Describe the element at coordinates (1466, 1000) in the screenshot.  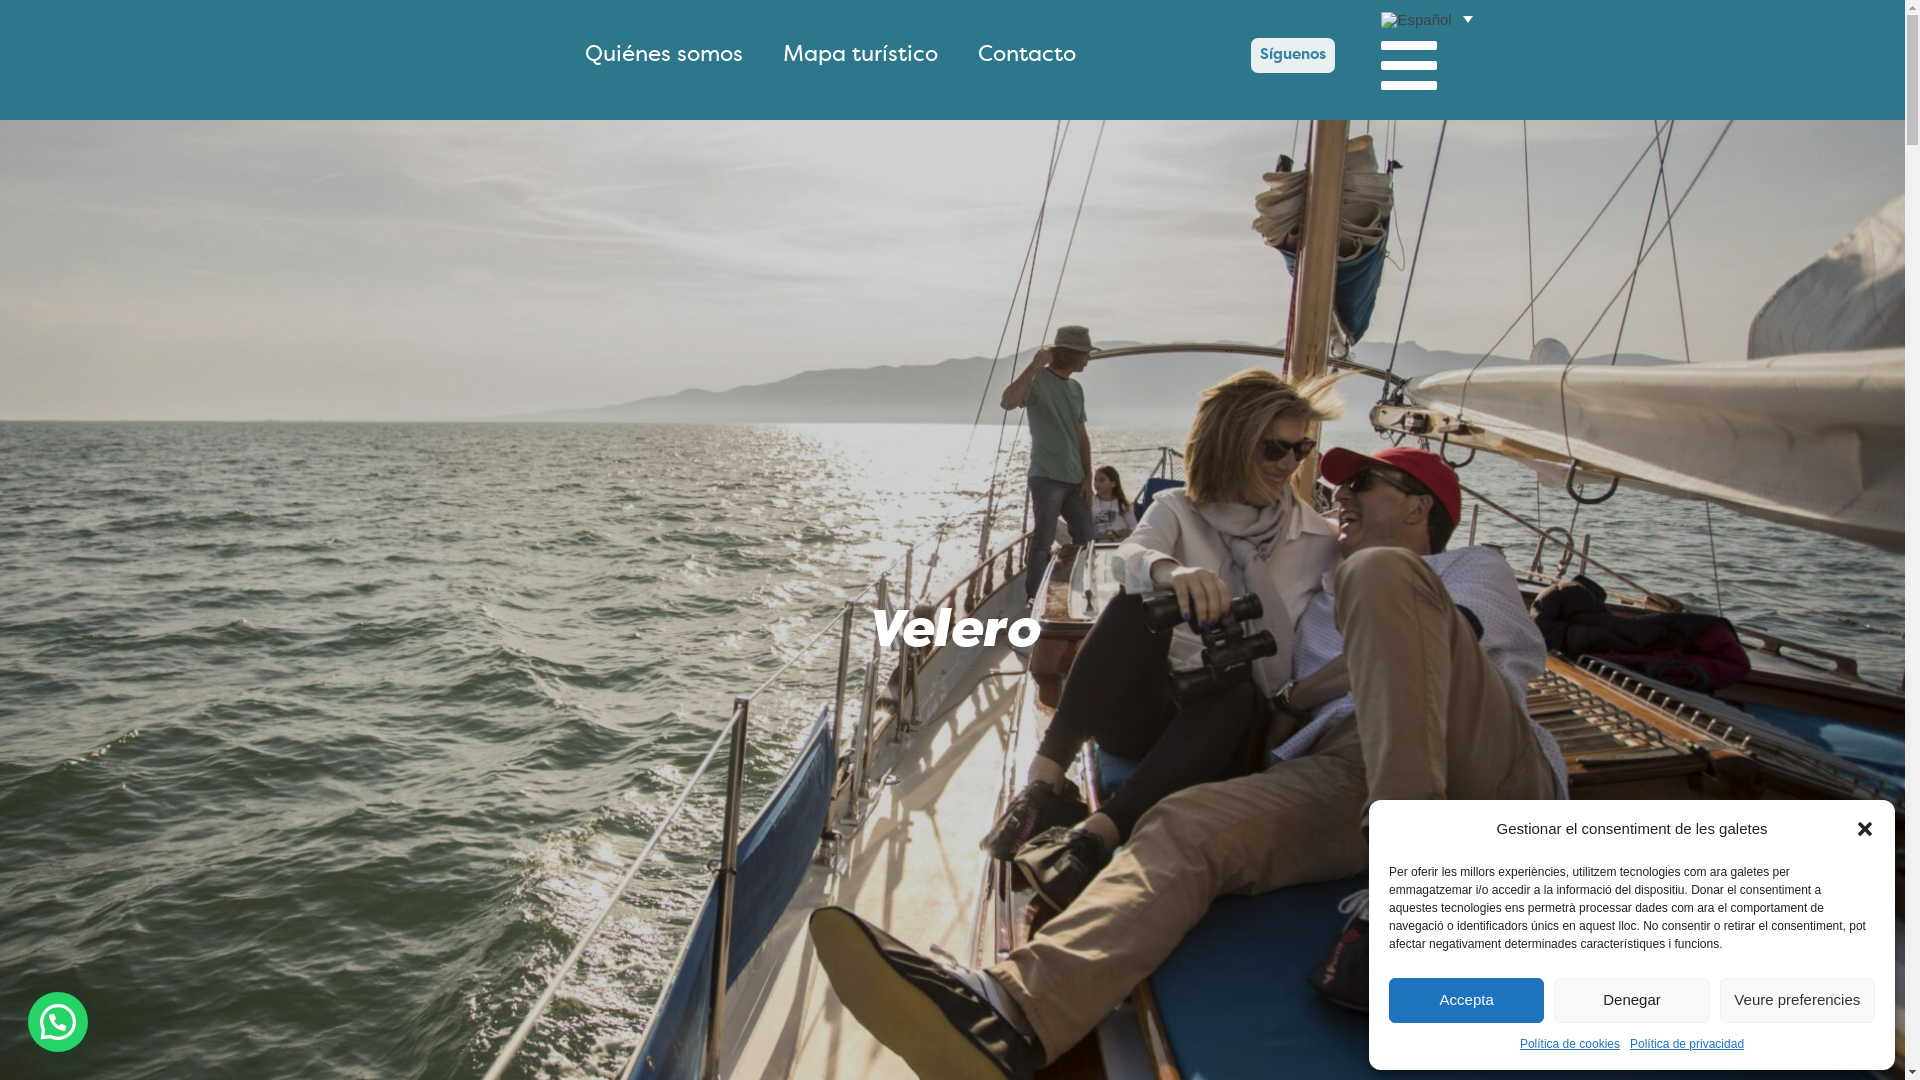
I see `Accepta` at that location.